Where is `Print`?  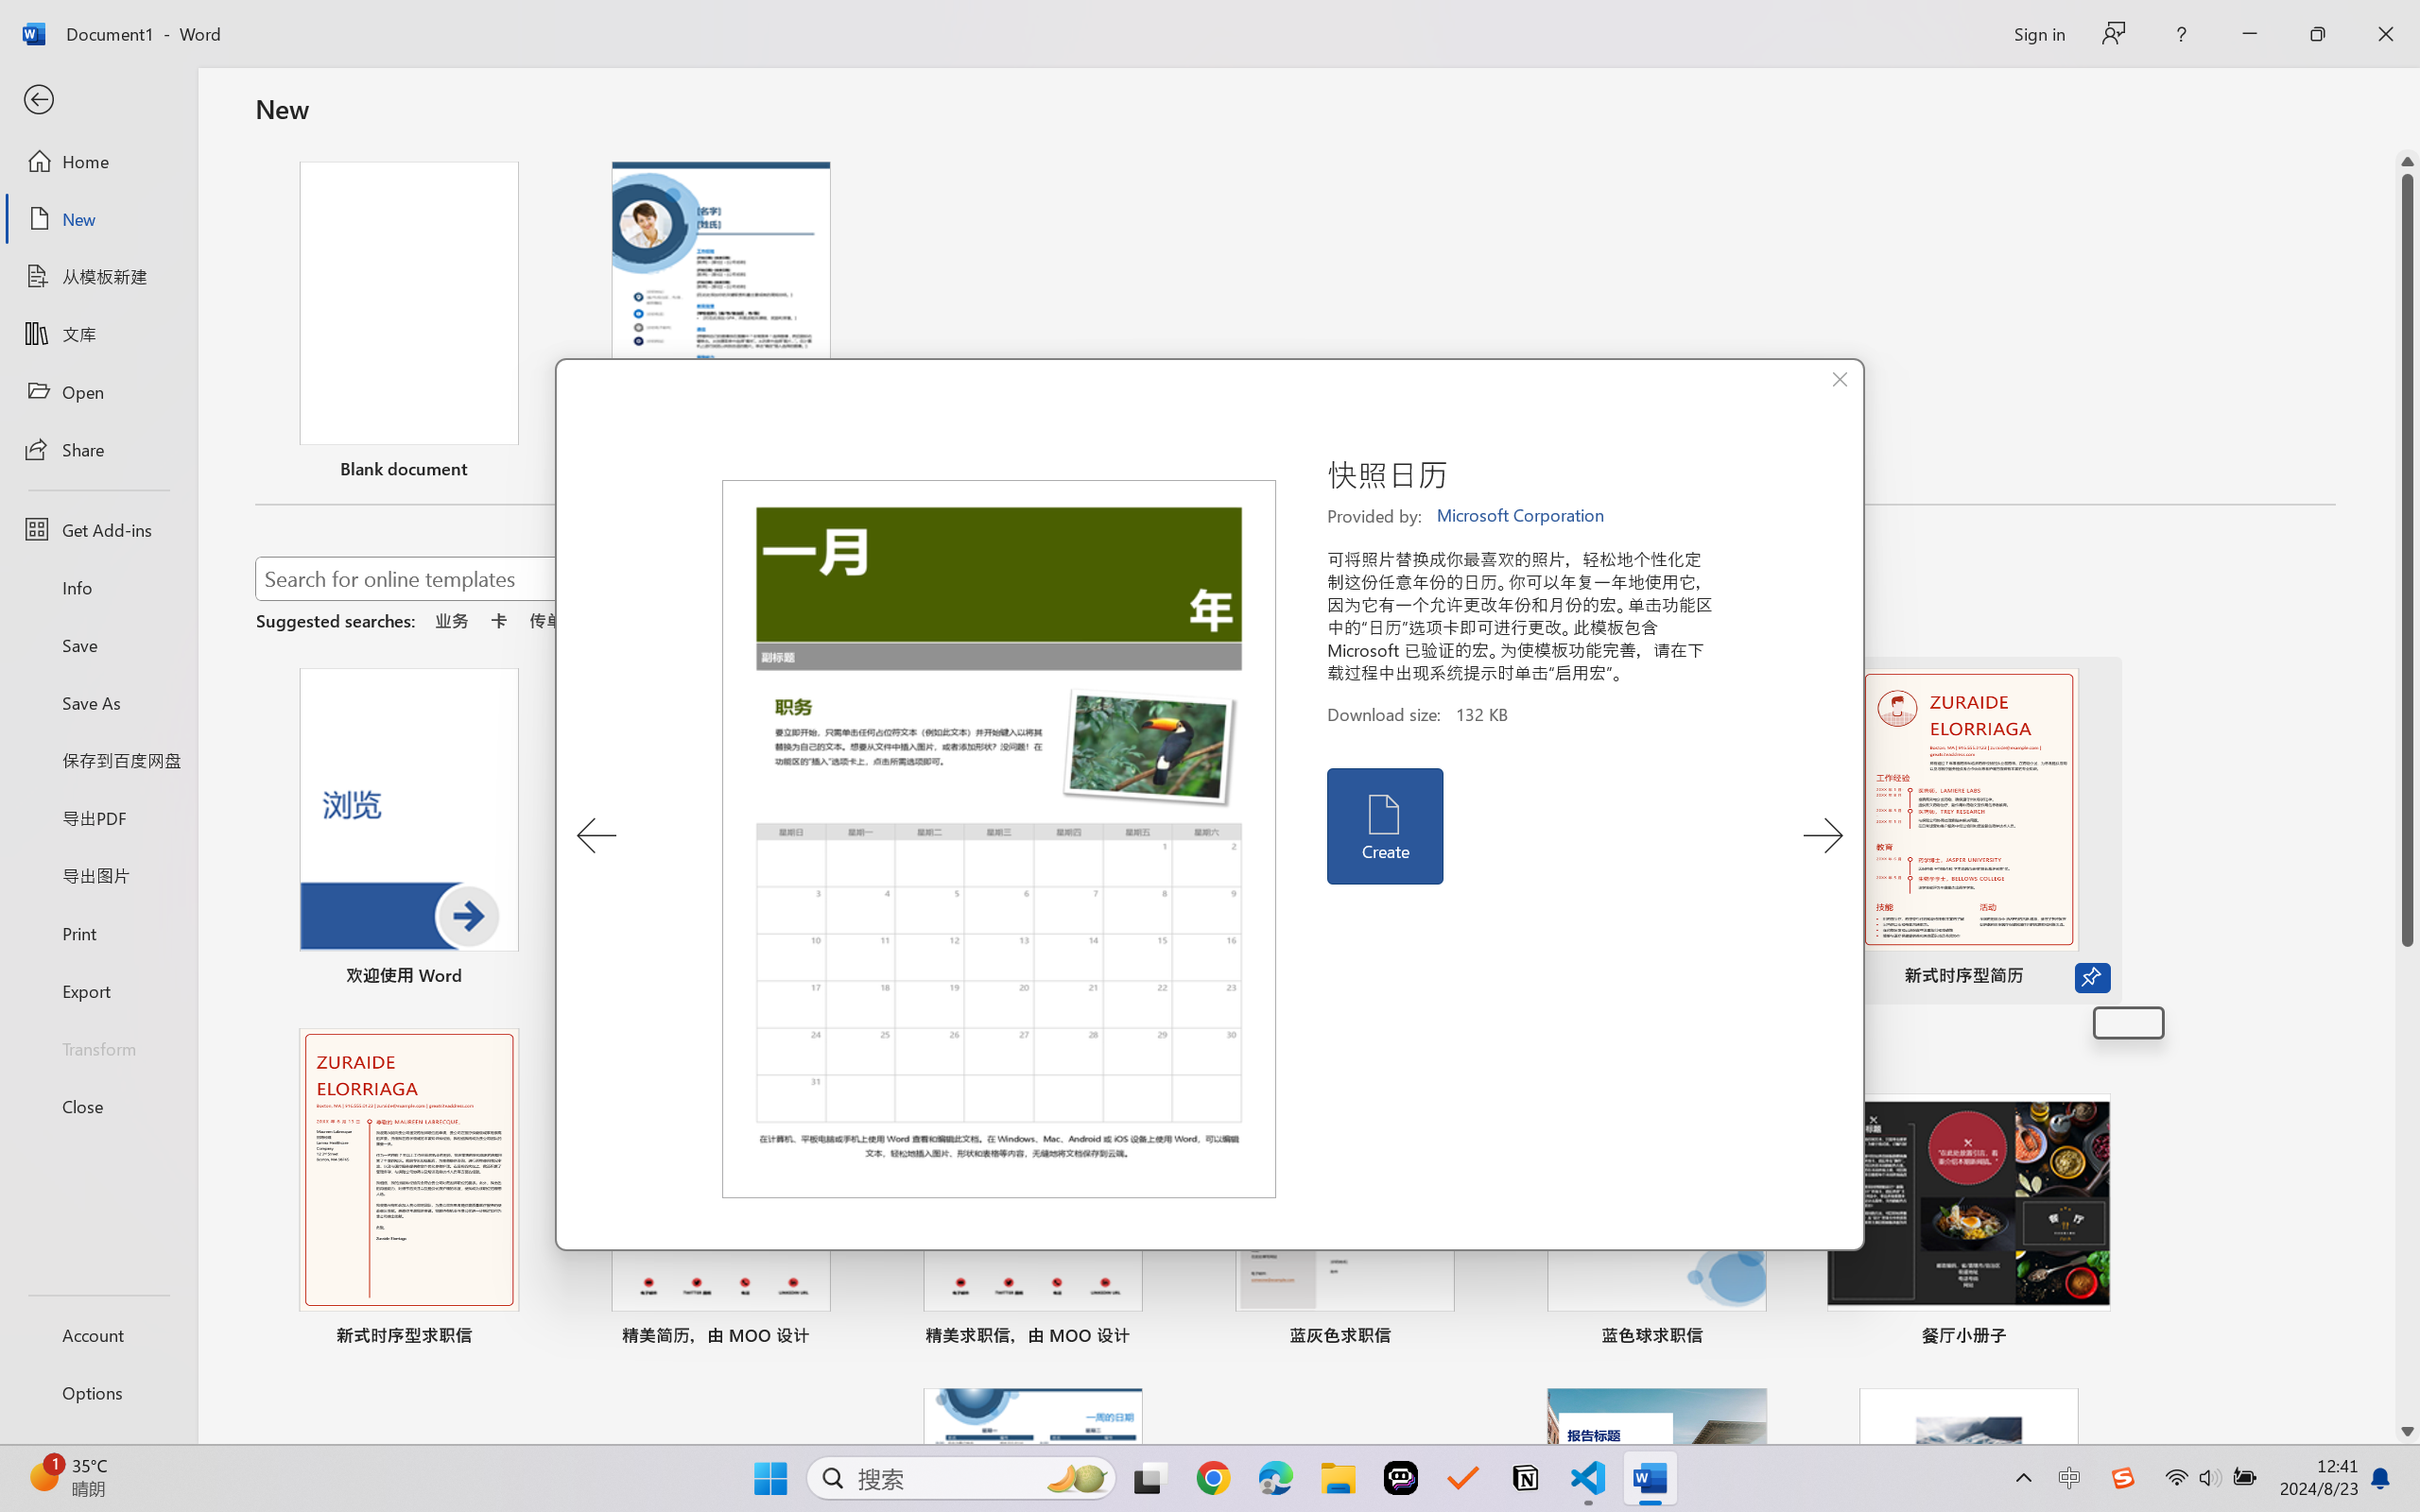 Print is located at coordinates (98, 932).